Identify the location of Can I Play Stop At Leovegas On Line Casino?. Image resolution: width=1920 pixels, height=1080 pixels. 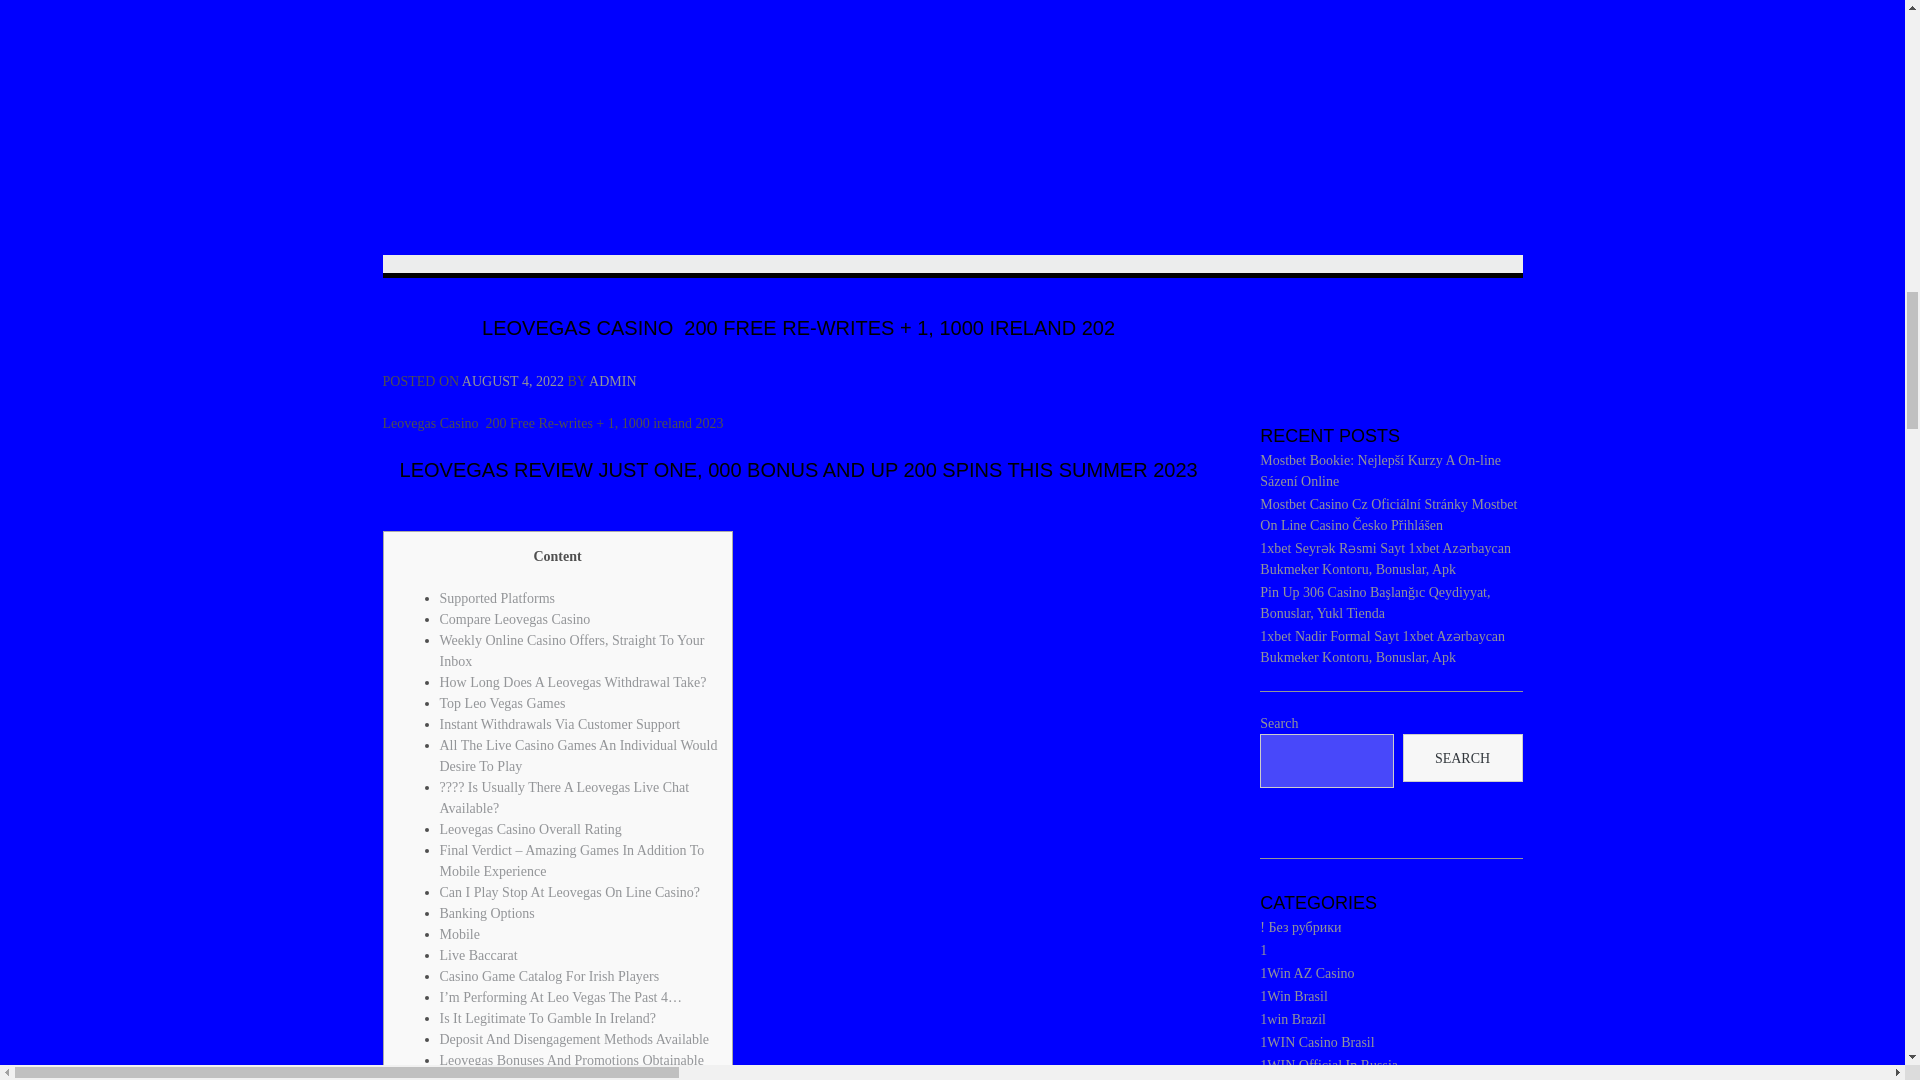
(570, 892).